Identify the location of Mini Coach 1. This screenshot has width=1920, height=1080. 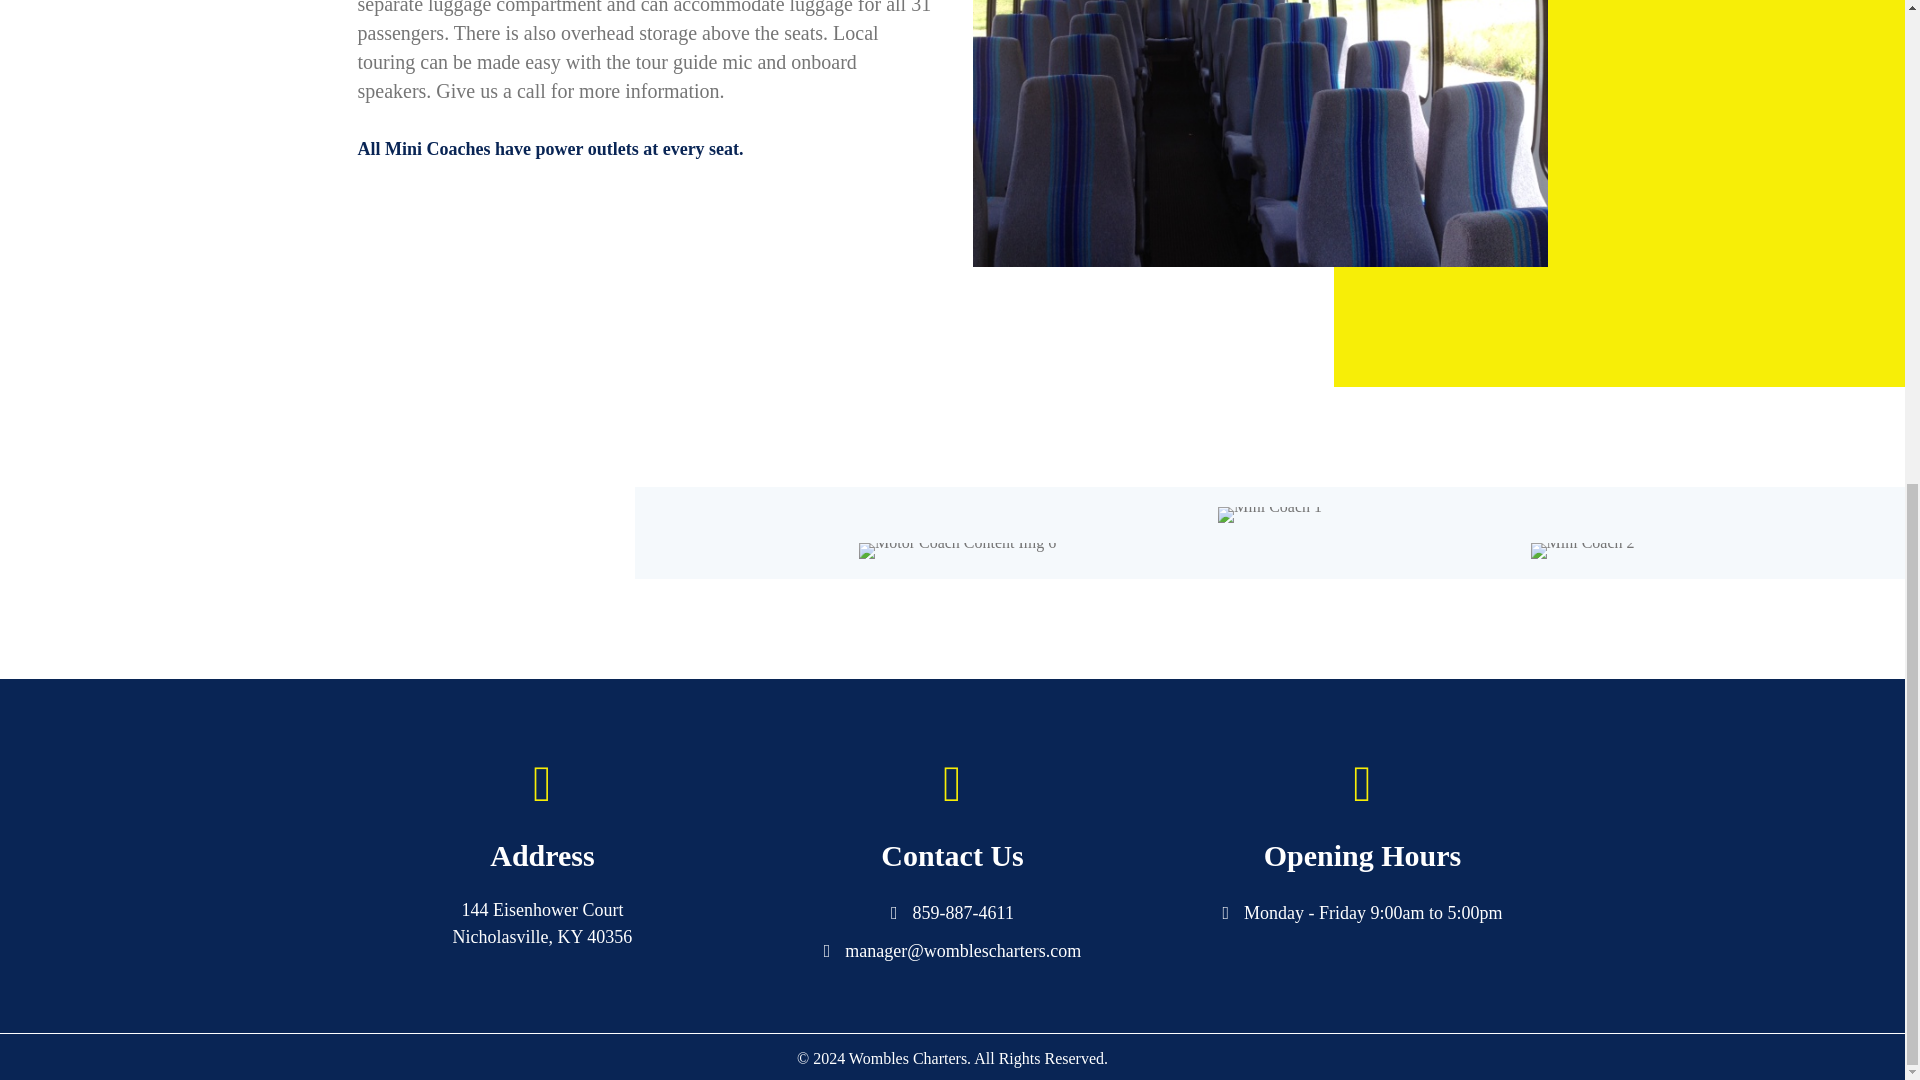
(1270, 514).